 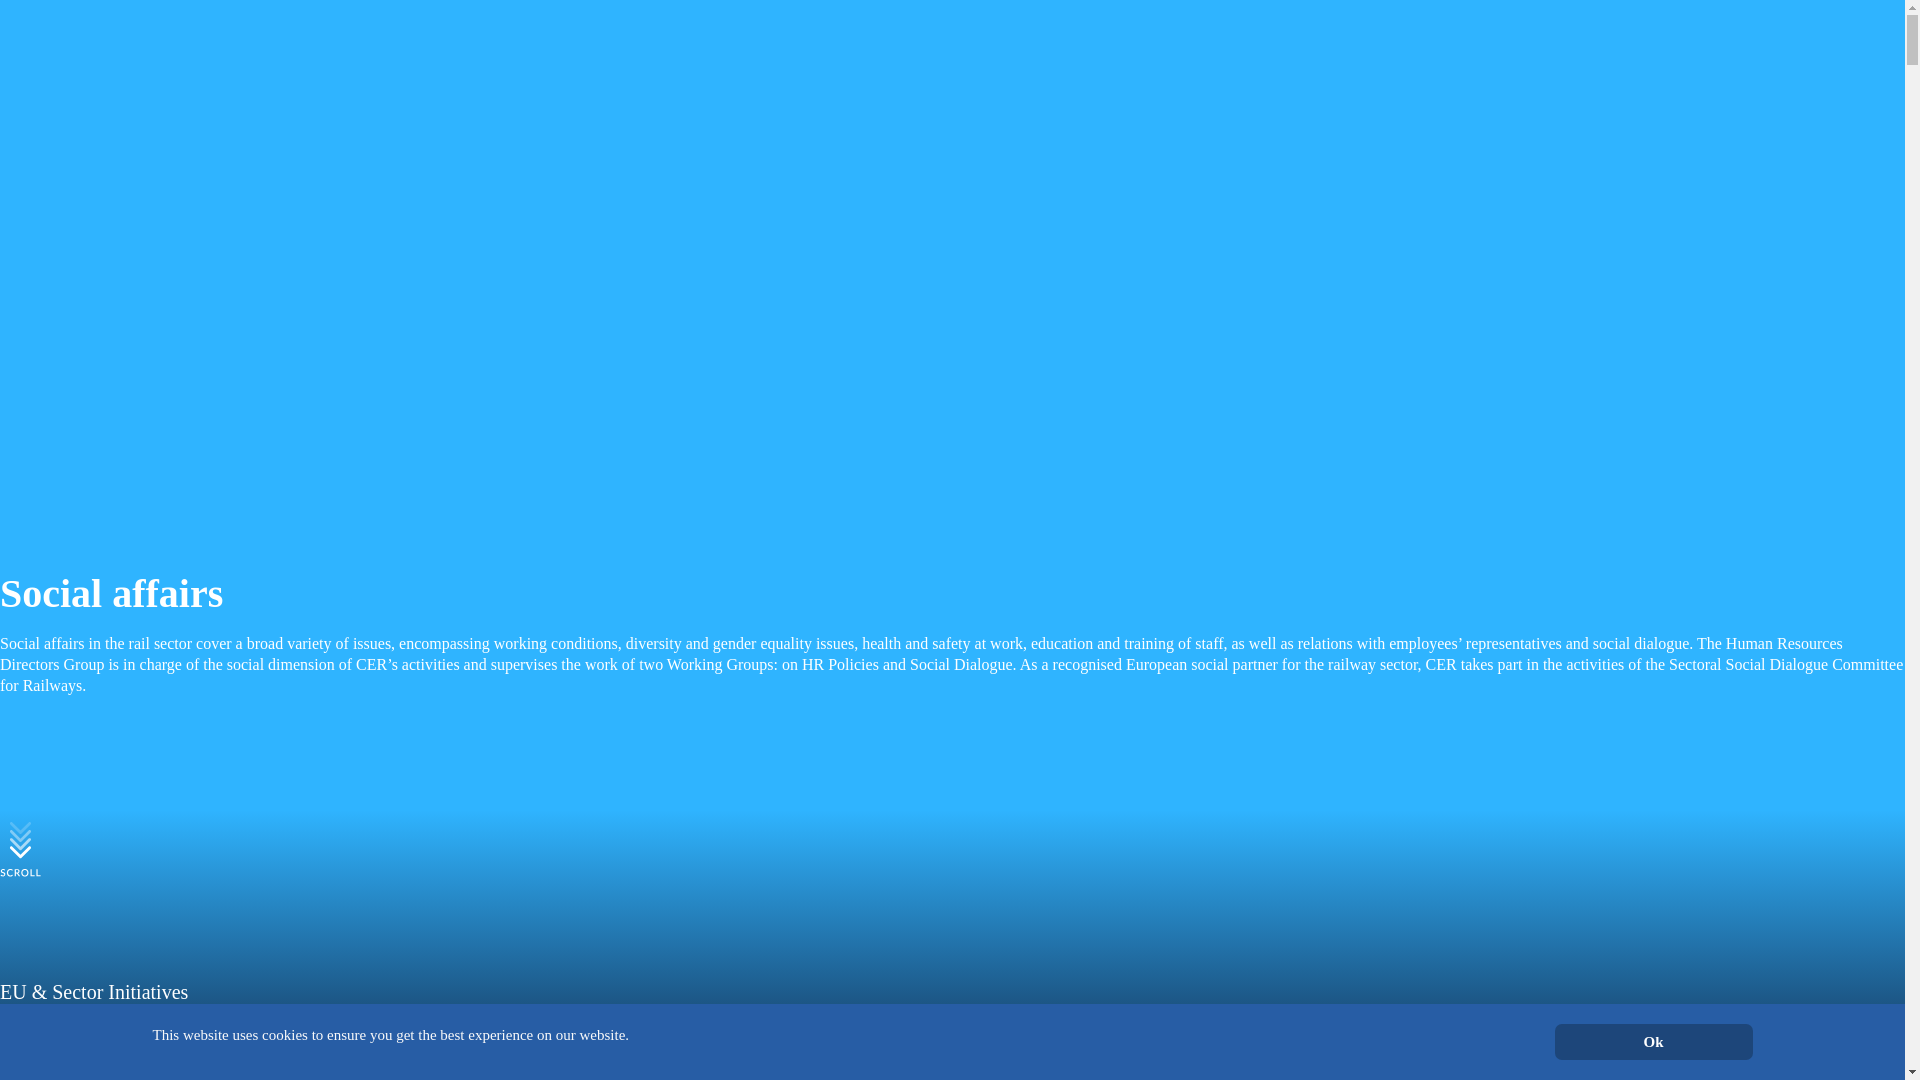 I want to click on Events, so click(x=72, y=386).